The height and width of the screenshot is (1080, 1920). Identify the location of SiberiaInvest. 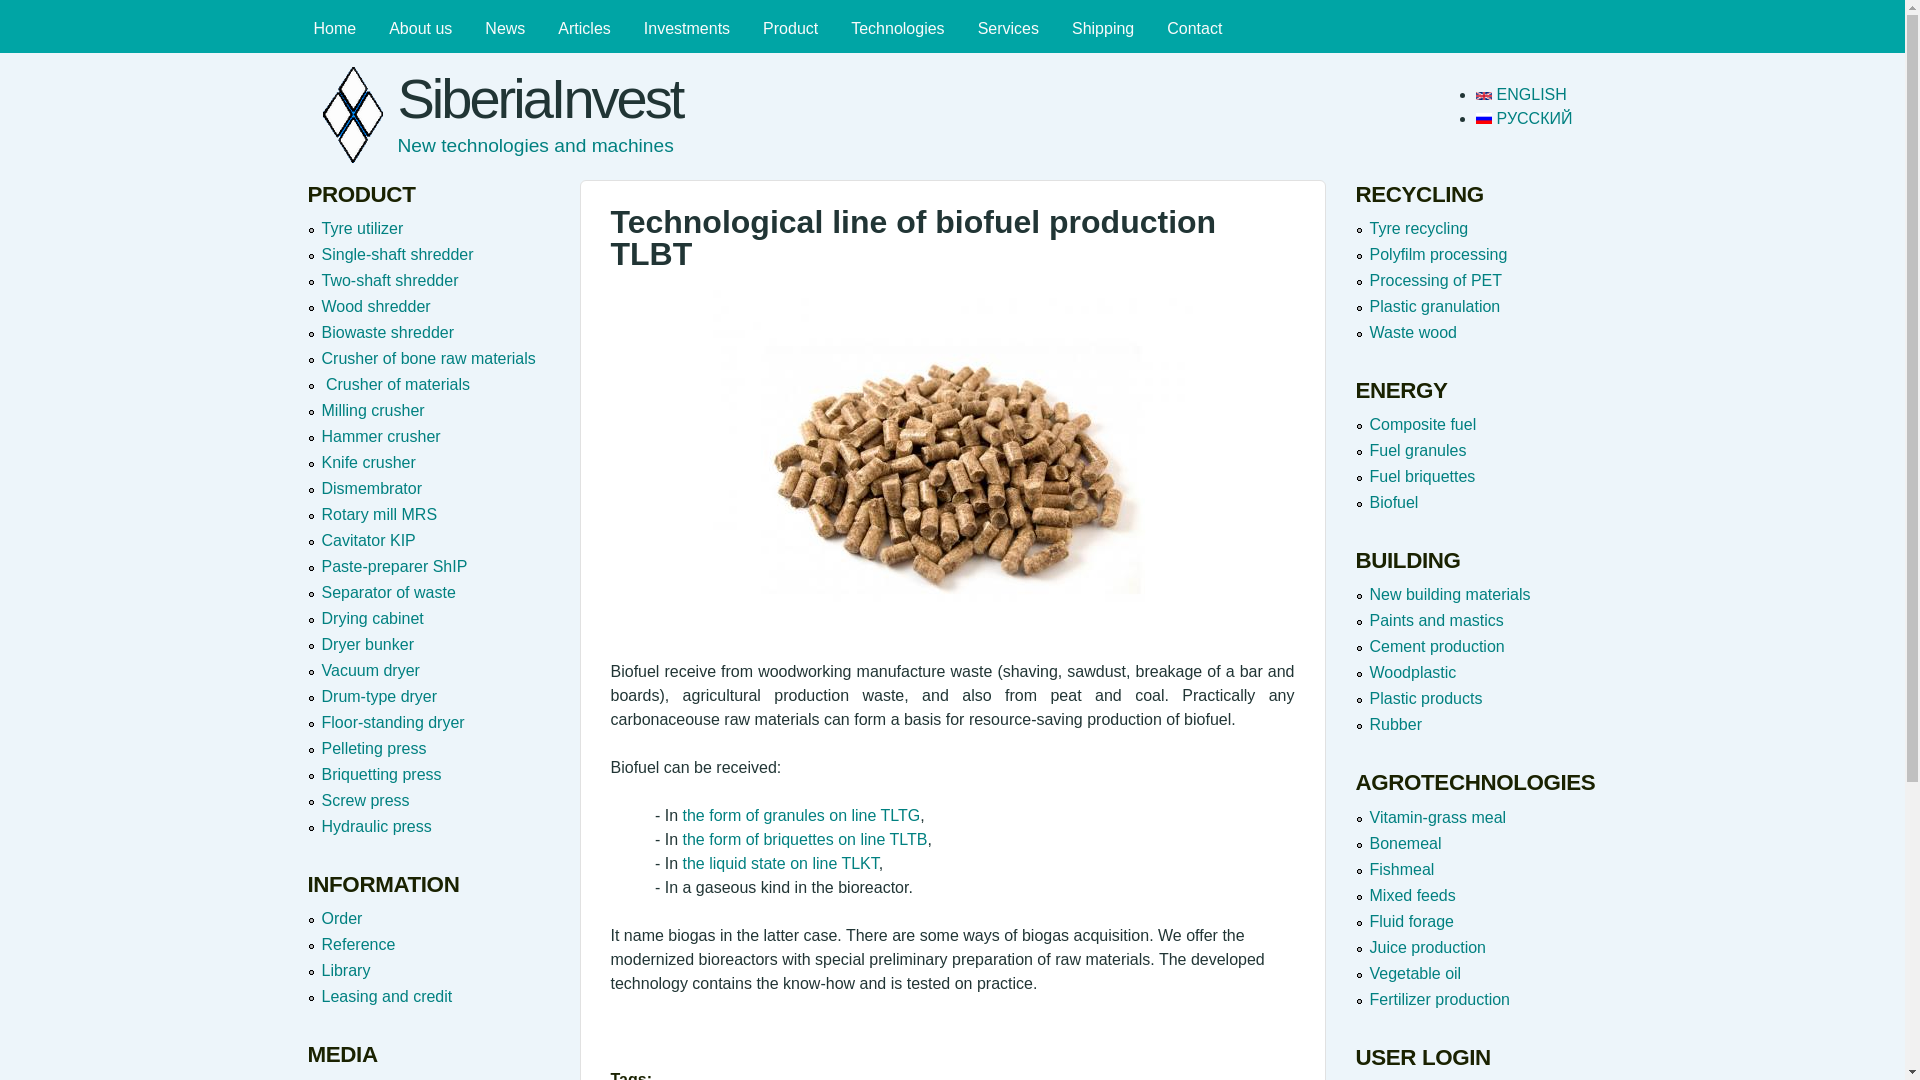
(540, 98).